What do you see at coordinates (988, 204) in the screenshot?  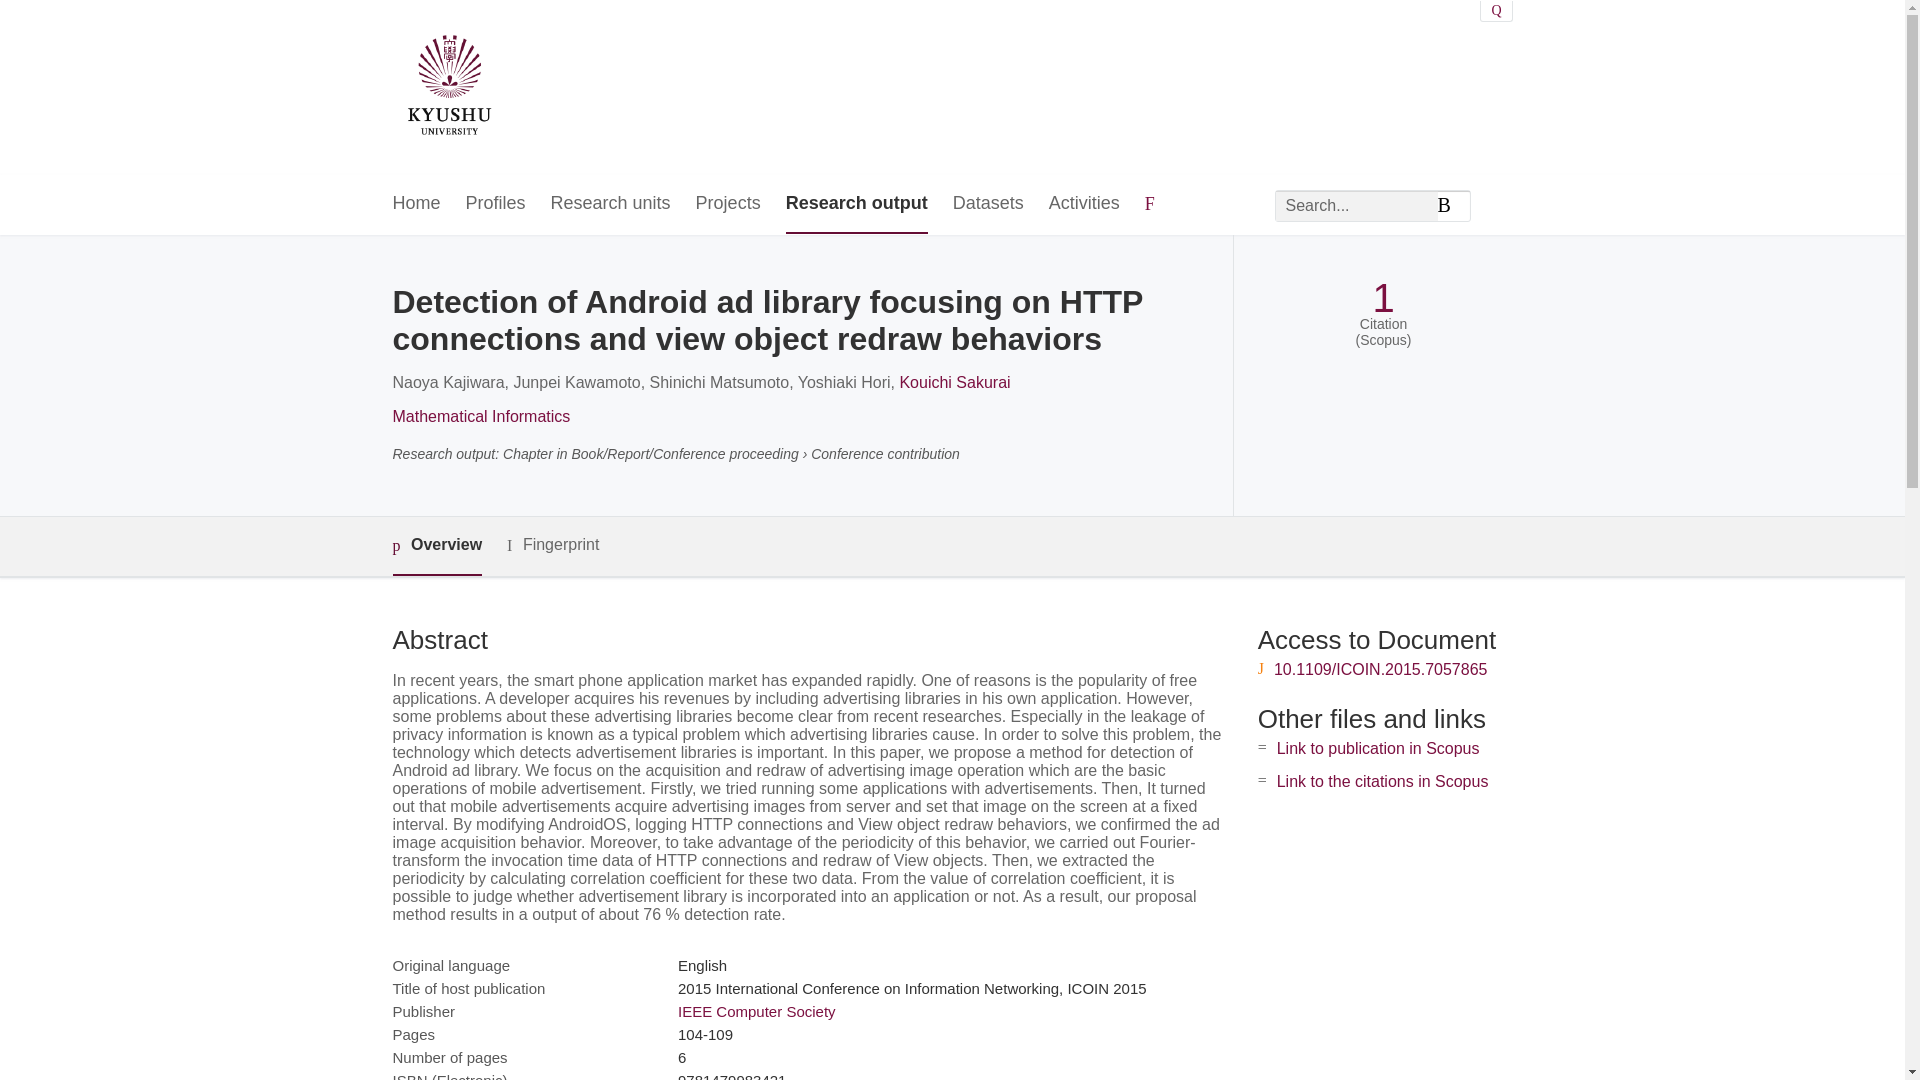 I see `Datasets` at bounding box center [988, 204].